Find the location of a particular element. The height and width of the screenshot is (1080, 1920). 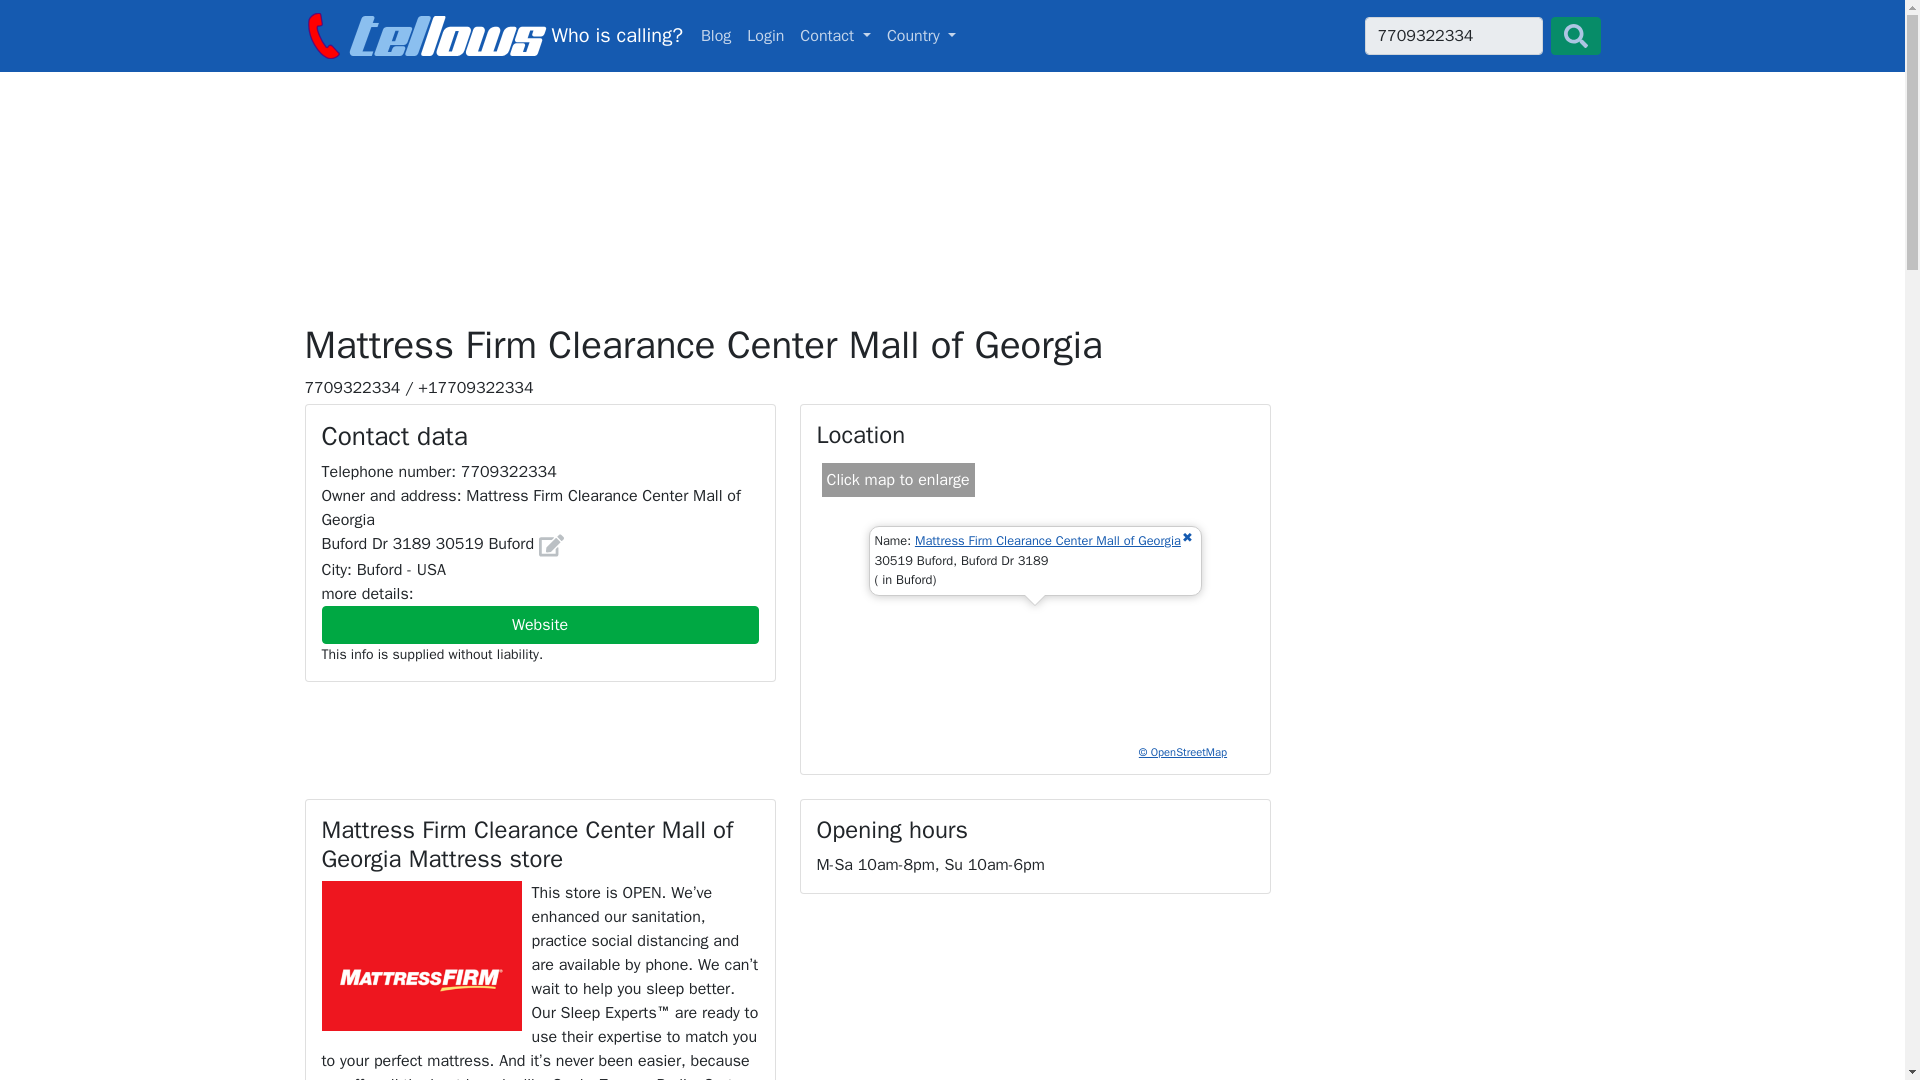

Contact is located at coordinates (835, 36).